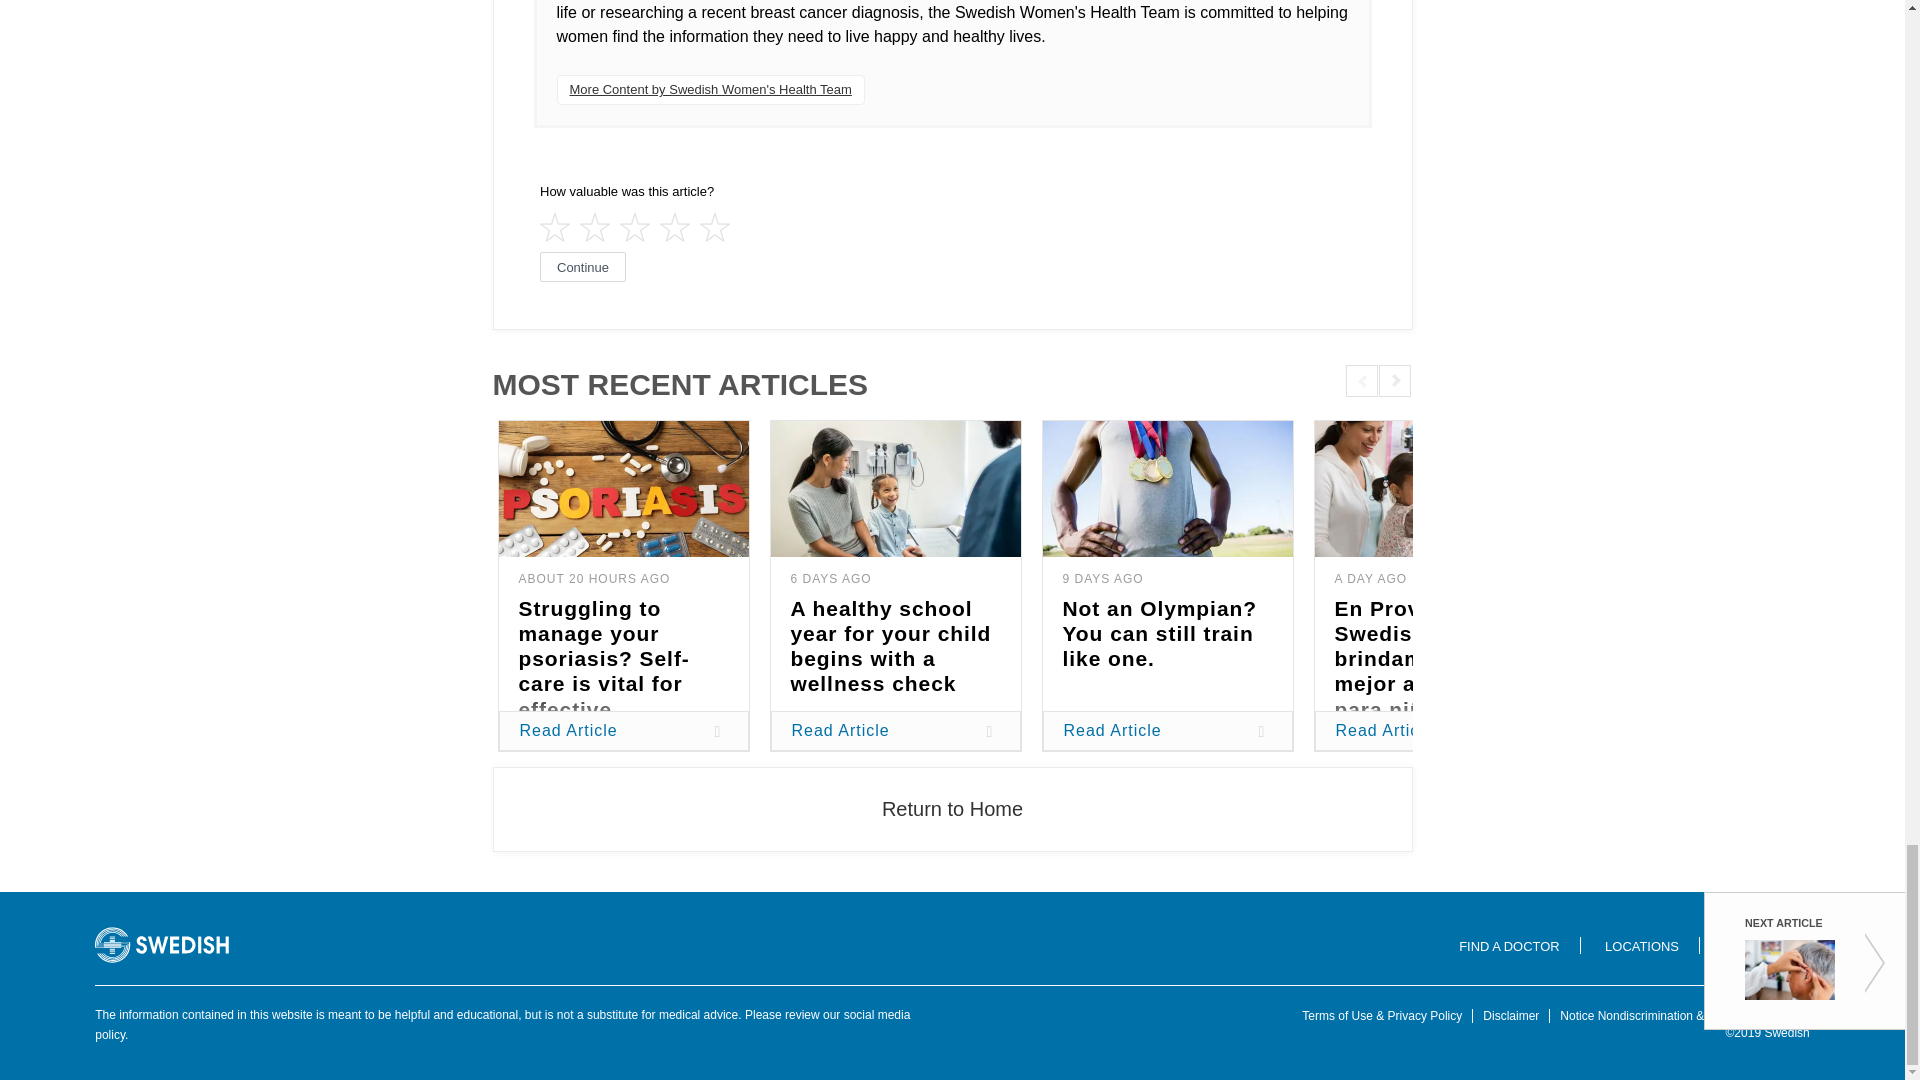  I want to click on 2024-08-06T18:31:48, so click(1102, 579).